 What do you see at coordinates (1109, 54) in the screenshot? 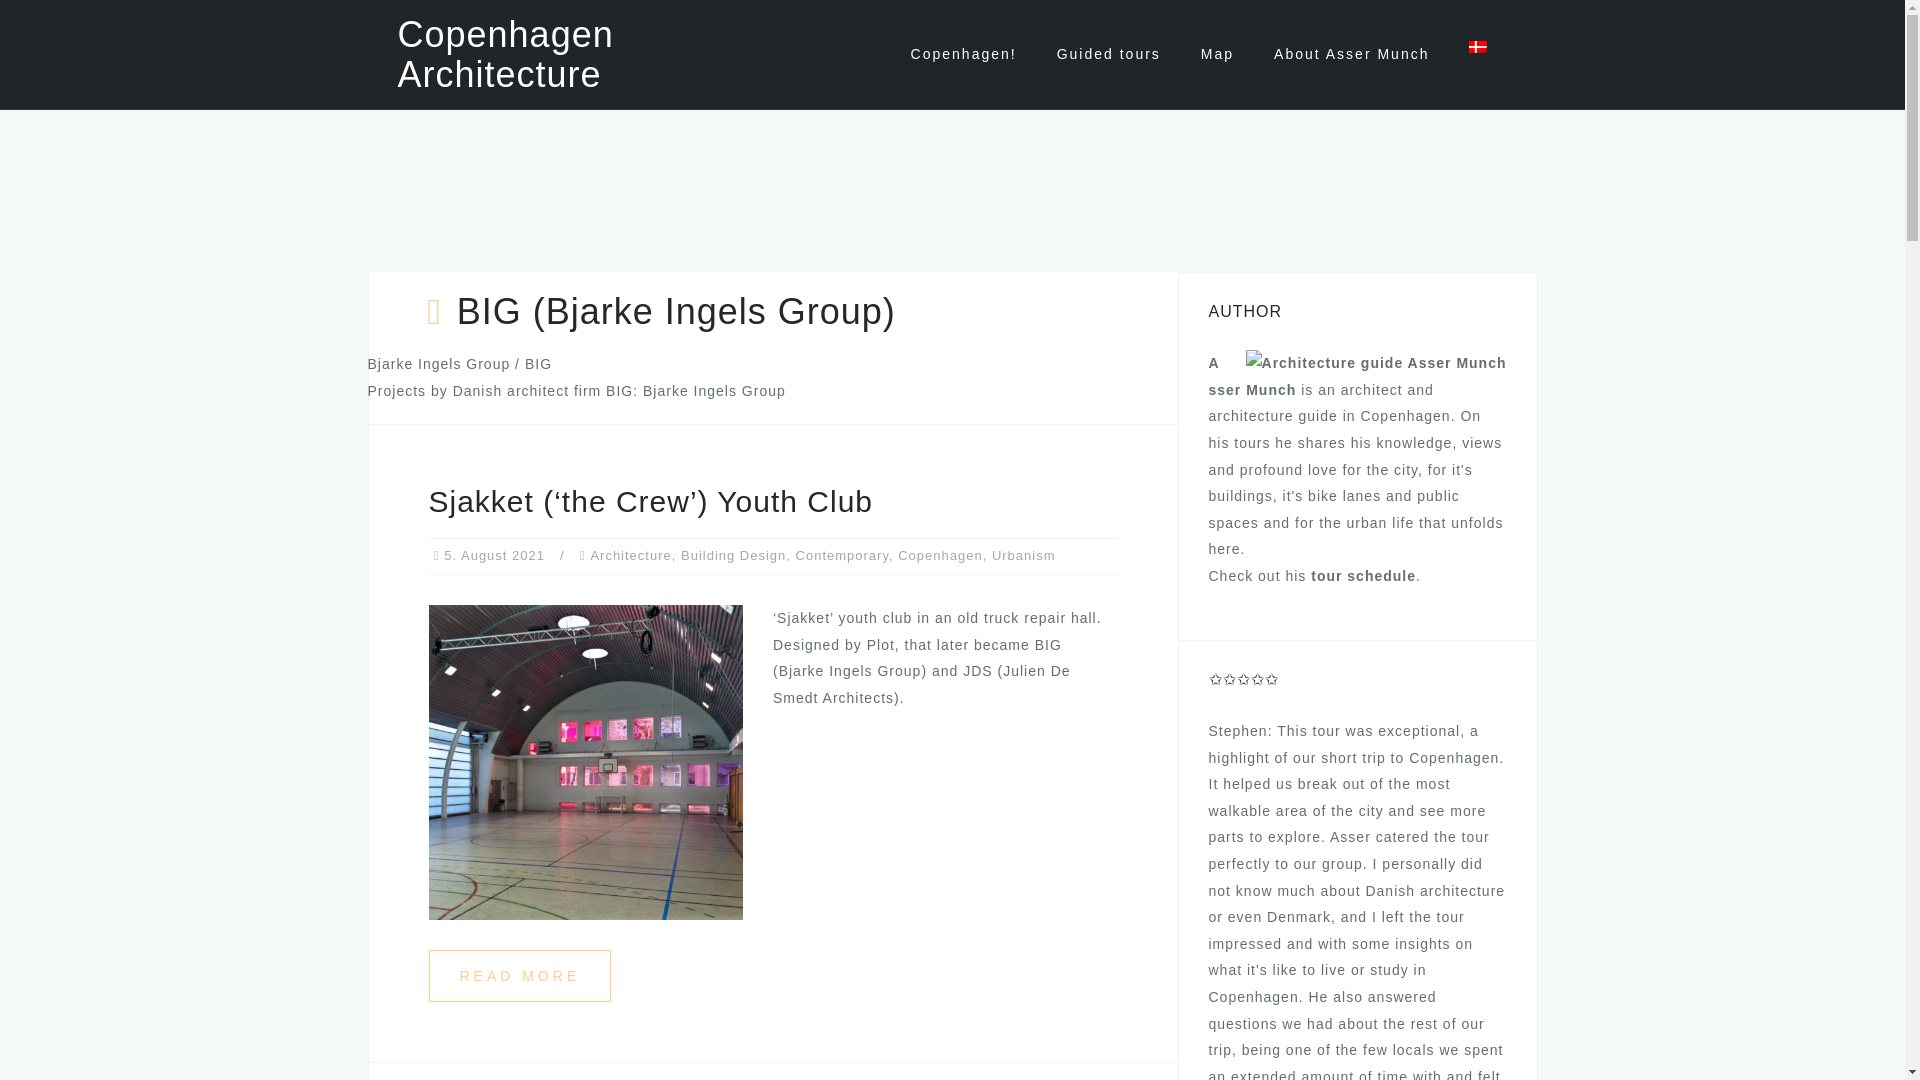
I see `Guided tours` at bounding box center [1109, 54].